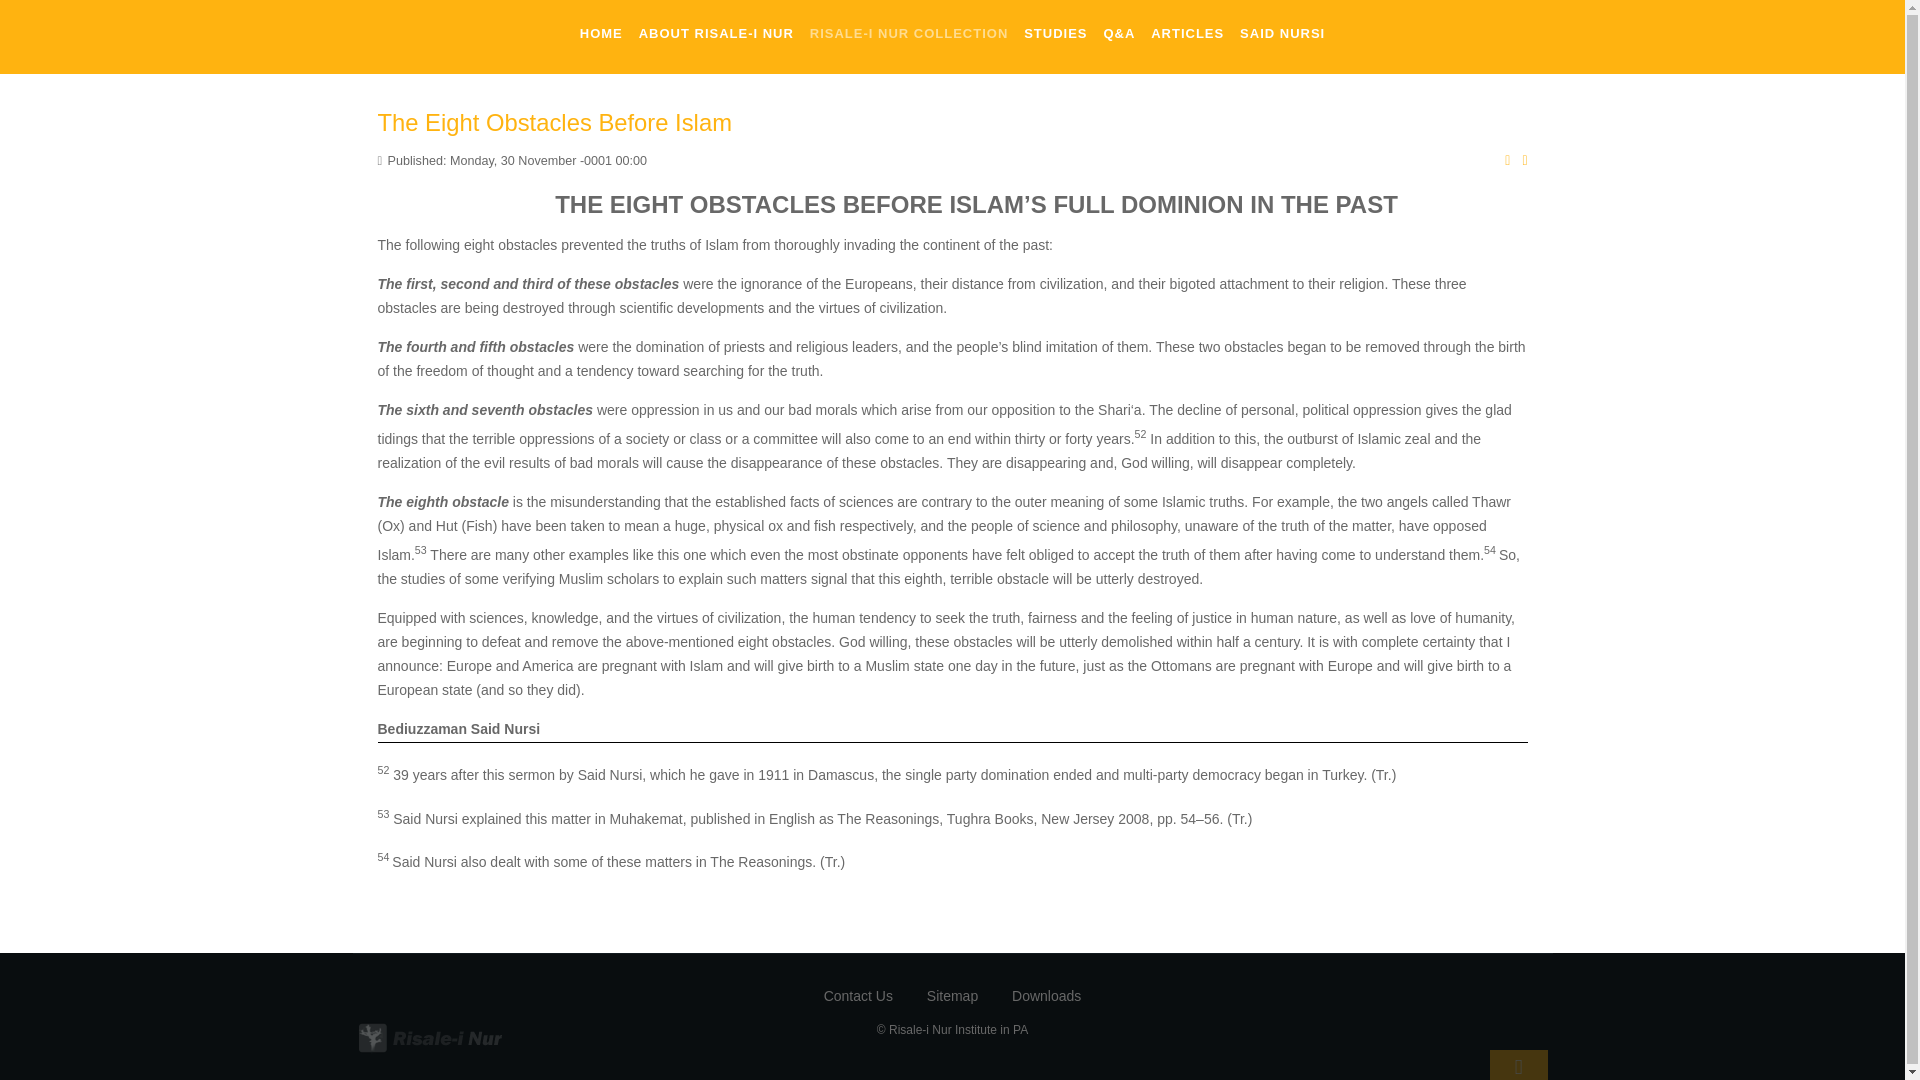 This screenshot has height=1080, width=1920. What do you see at coordinates (952, 1010) in the screenshot?
I see `Sitemap` at bounding box center [952, 1010].